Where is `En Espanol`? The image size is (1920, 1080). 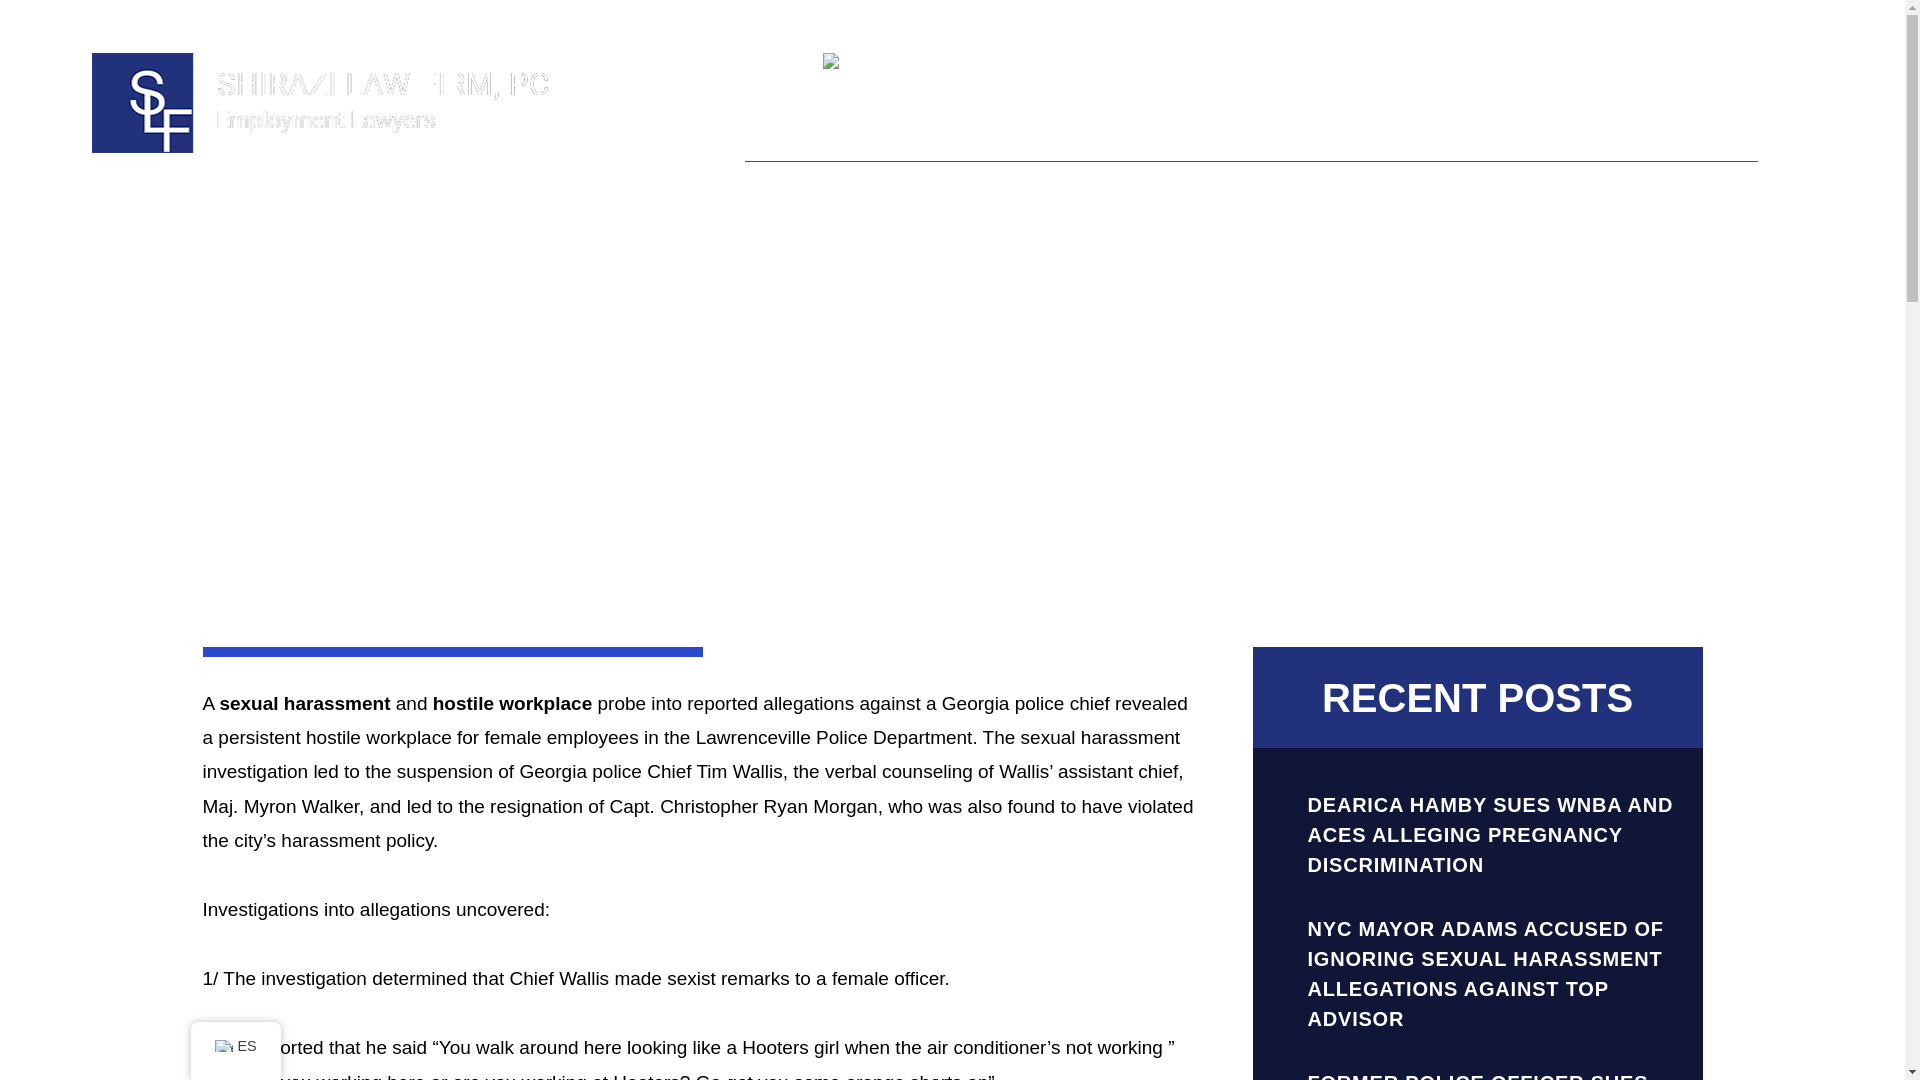 En Espanol is located at coordinates (928, 62).